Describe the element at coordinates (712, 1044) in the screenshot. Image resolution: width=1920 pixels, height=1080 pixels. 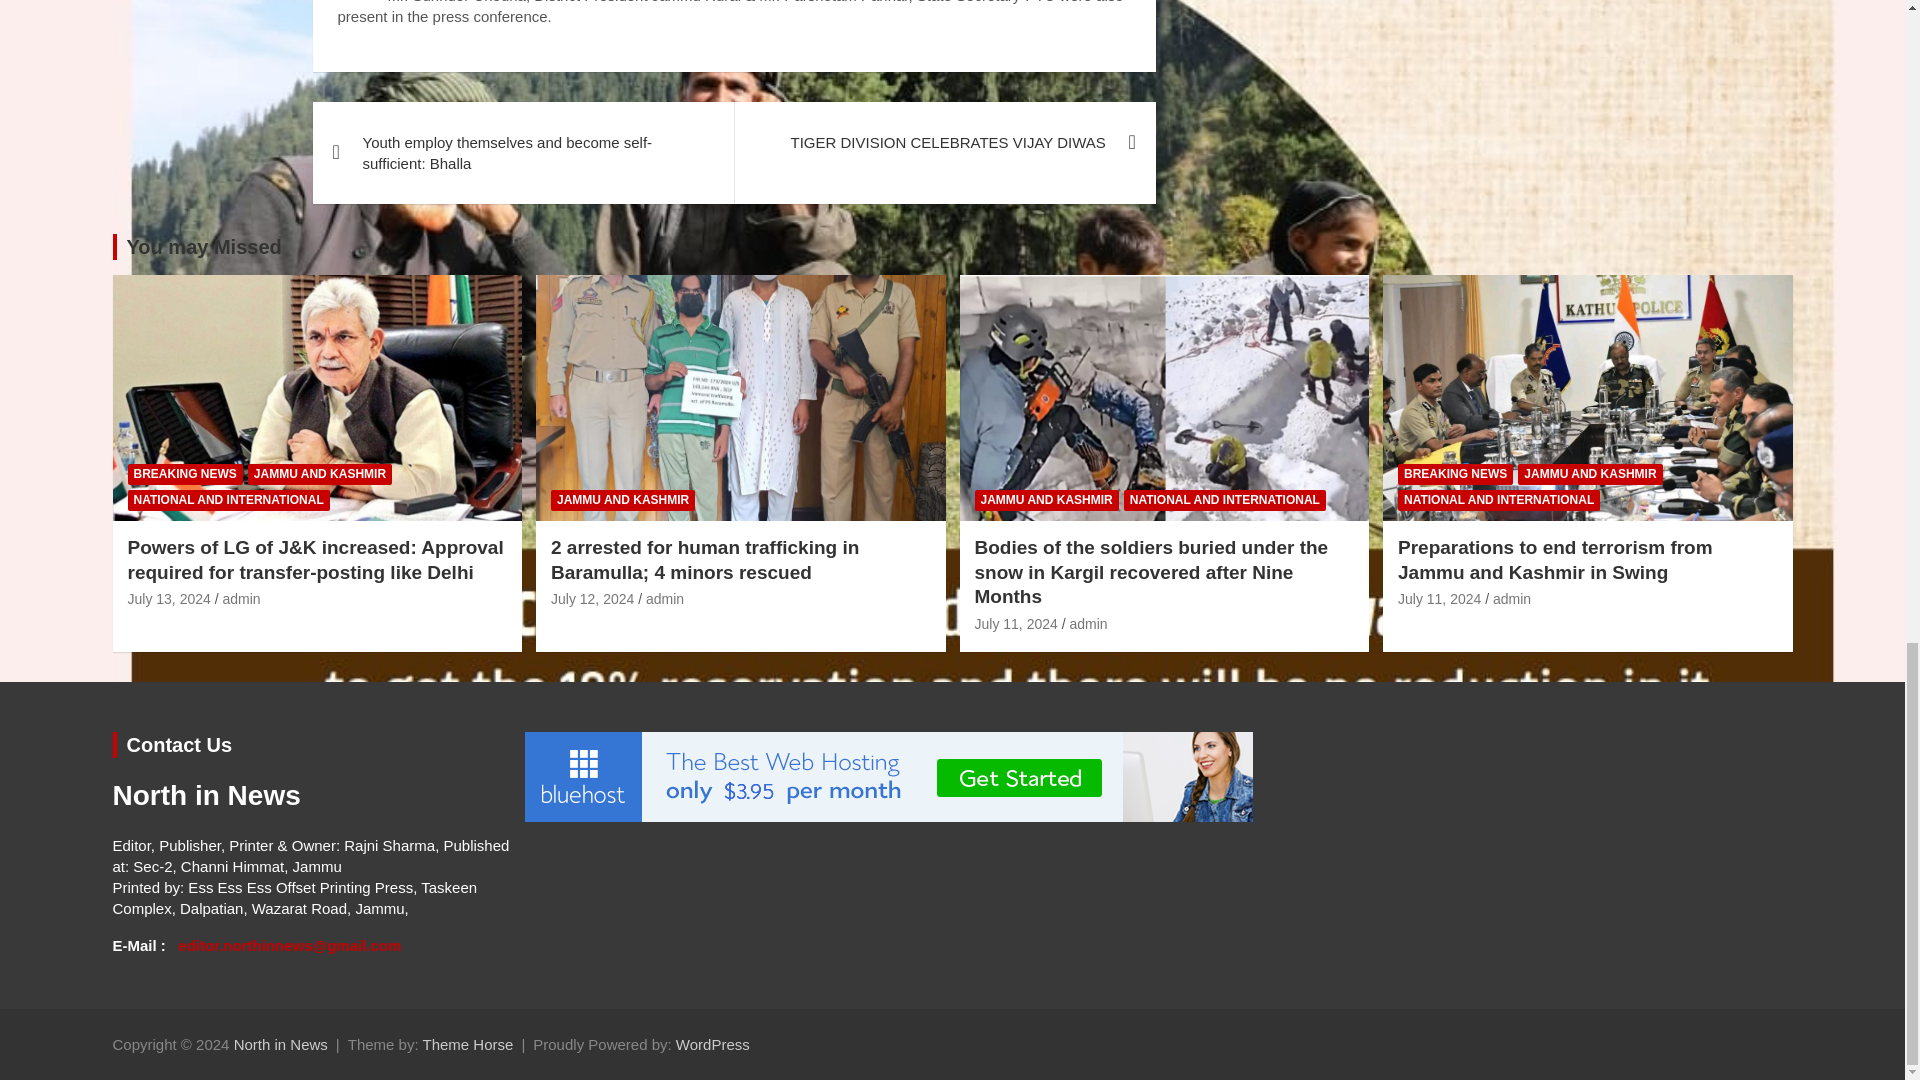
I see `WordPress` at that location.